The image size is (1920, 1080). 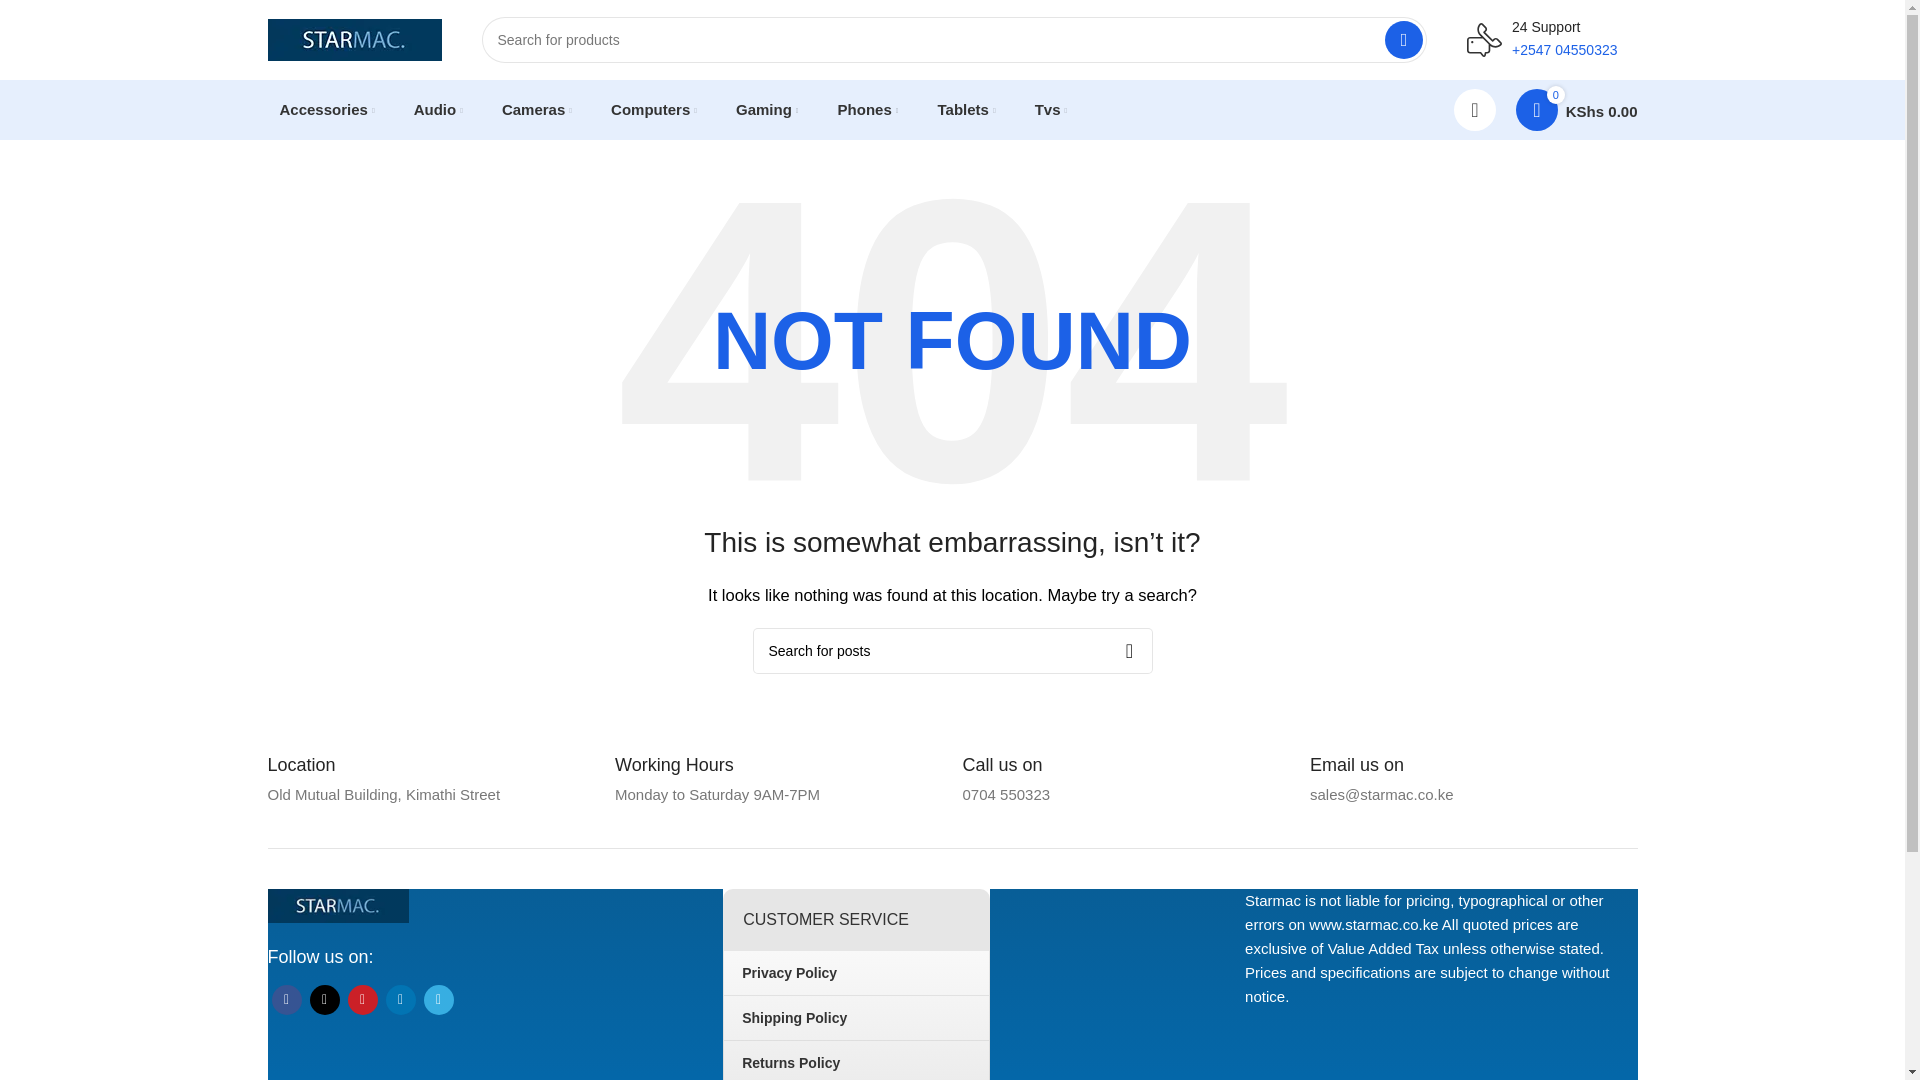 What do you see at coordinates (954, 40) in the screenshot?
I see `Search for products` at bounding box center [954, 40].